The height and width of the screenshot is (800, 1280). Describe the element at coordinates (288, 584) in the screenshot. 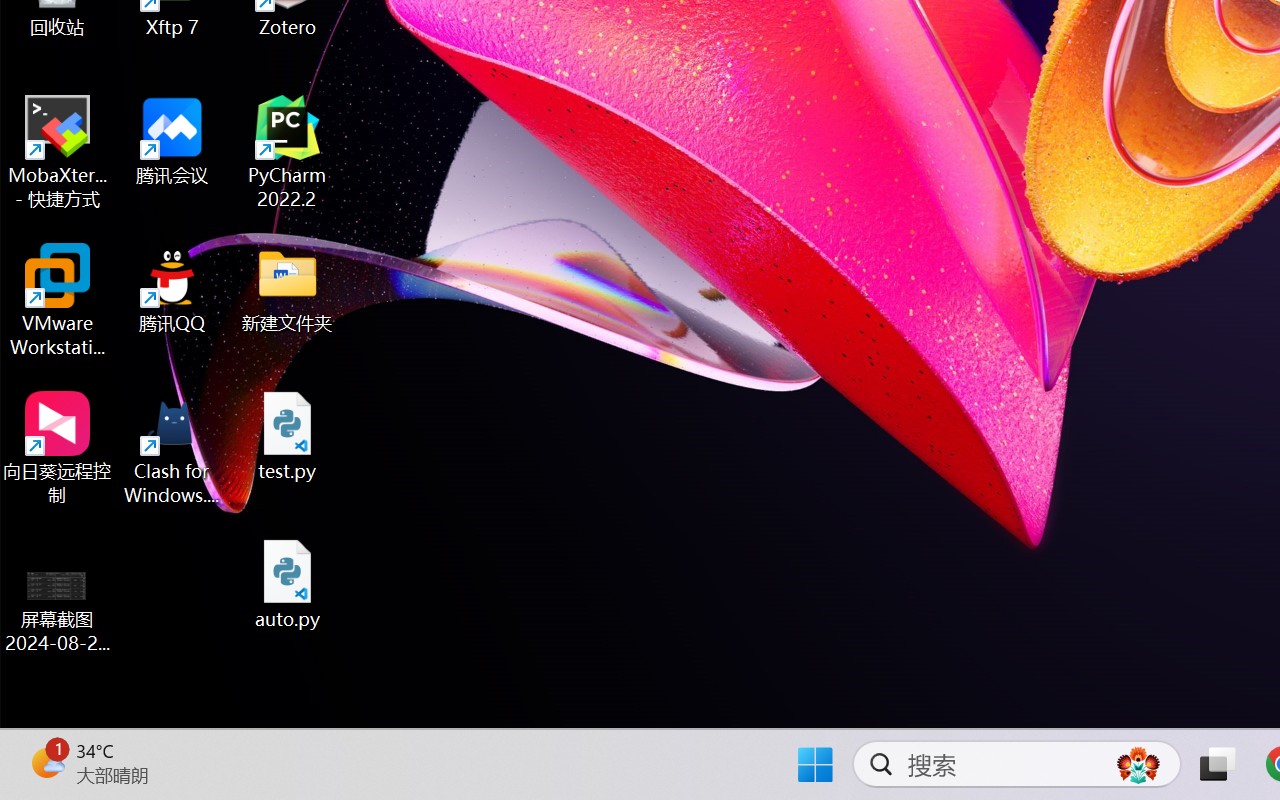

I see `auto.py` at that location.